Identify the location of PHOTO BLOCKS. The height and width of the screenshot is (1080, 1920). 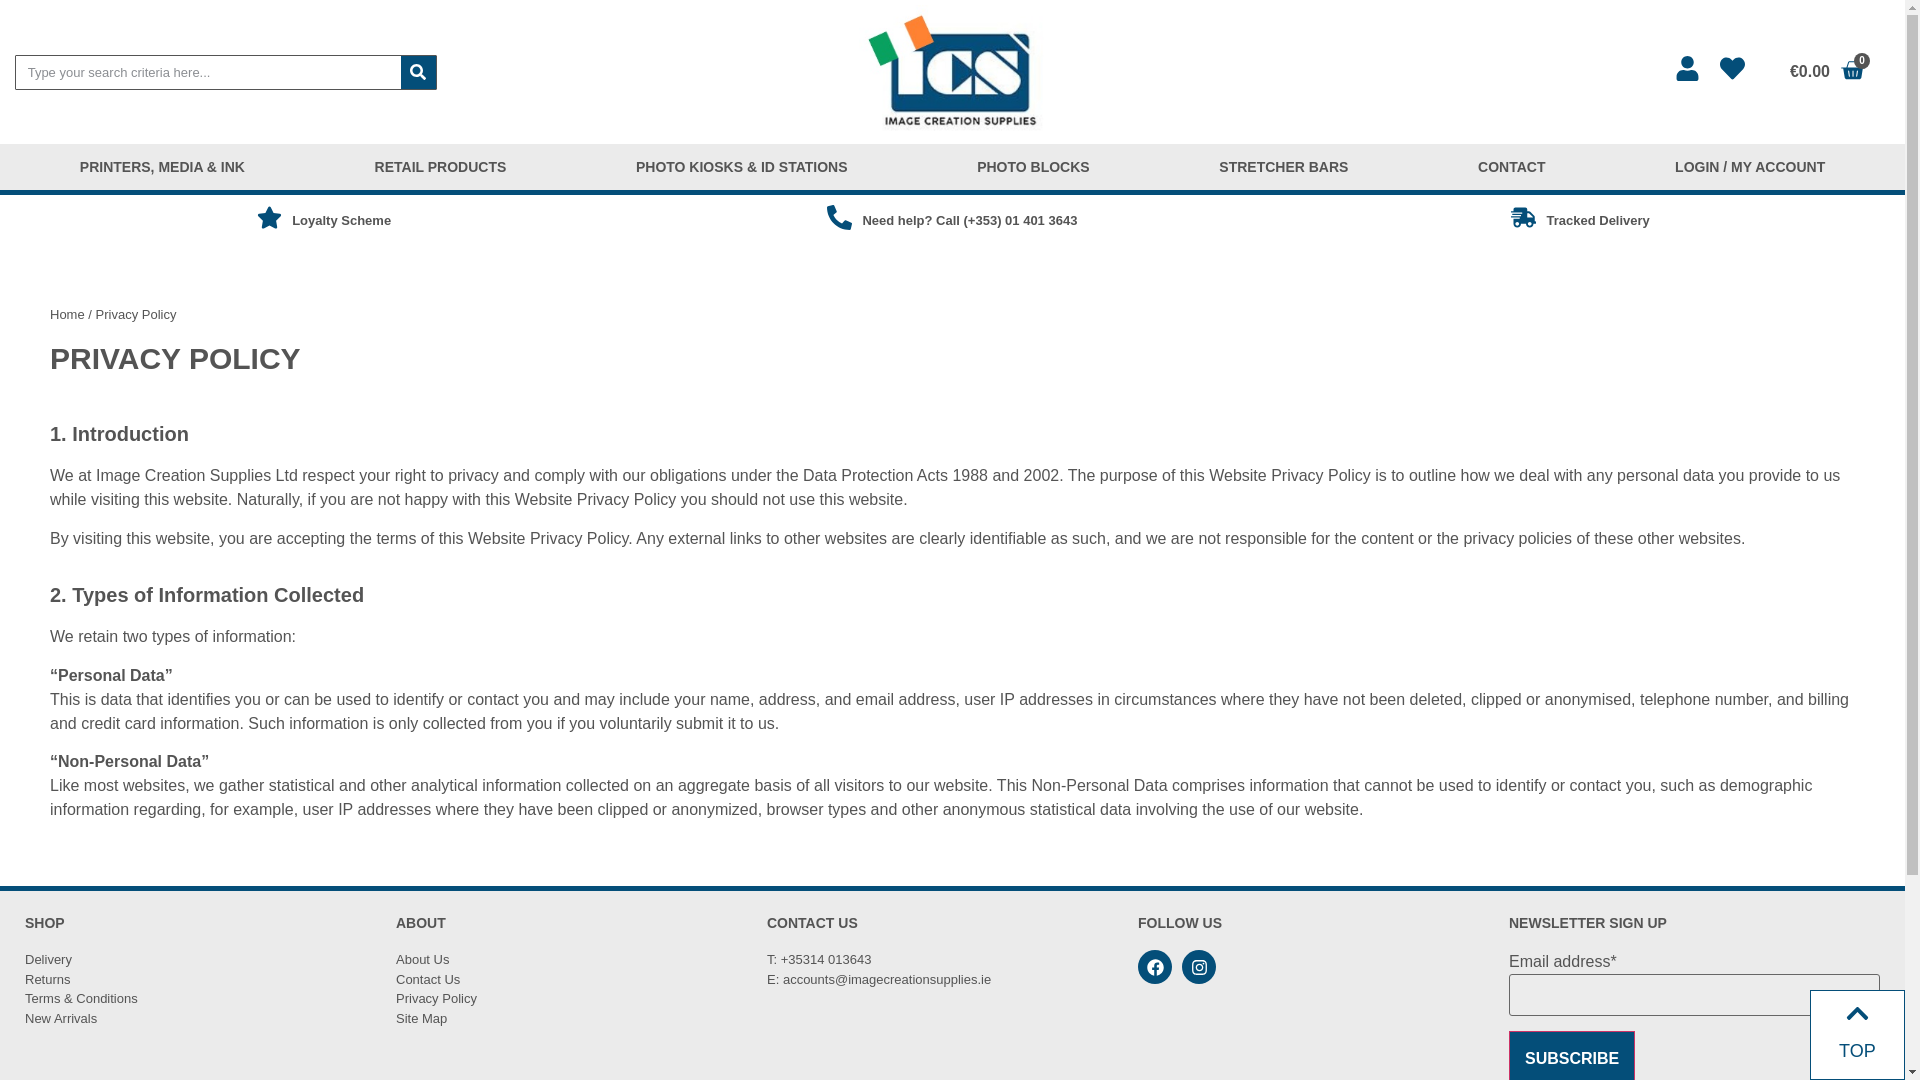
(1032, 166).